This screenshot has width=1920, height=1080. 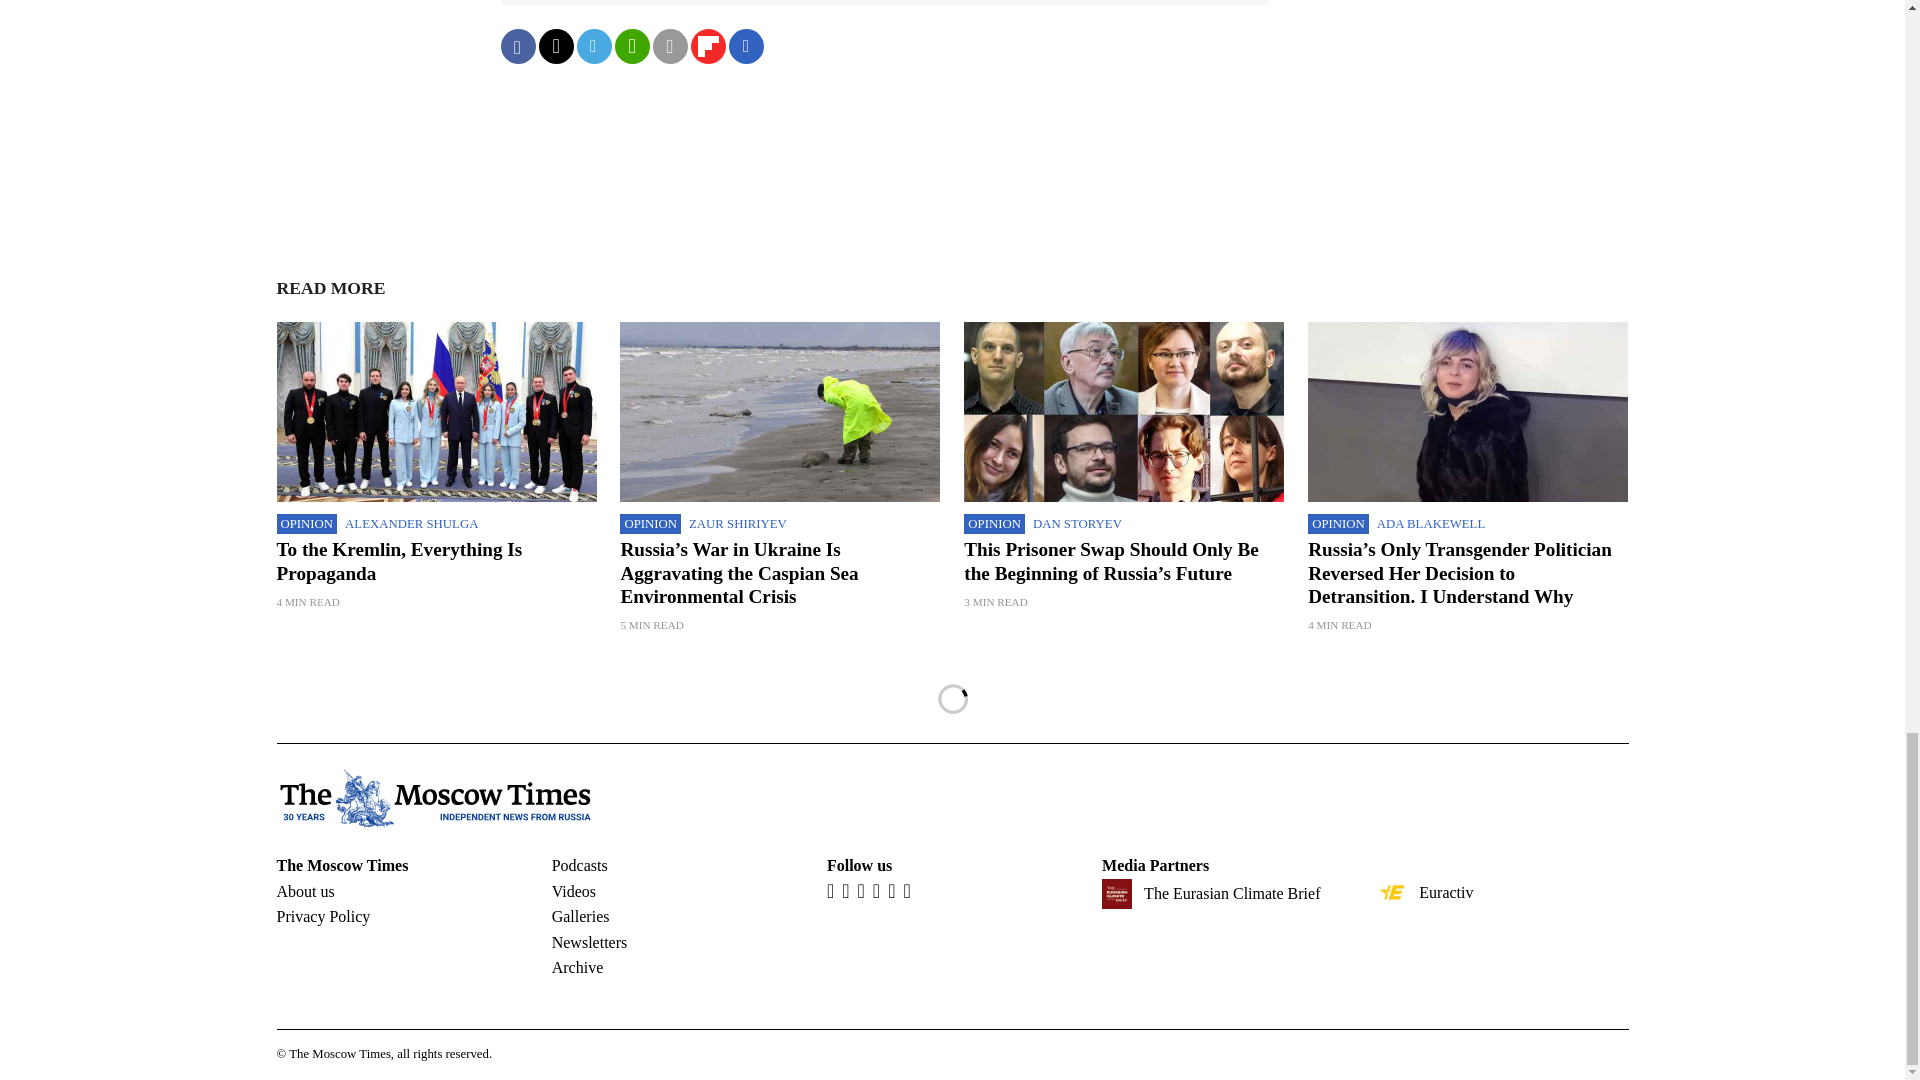 I want to click on Share on Telegram, so click(x=593, y=46).